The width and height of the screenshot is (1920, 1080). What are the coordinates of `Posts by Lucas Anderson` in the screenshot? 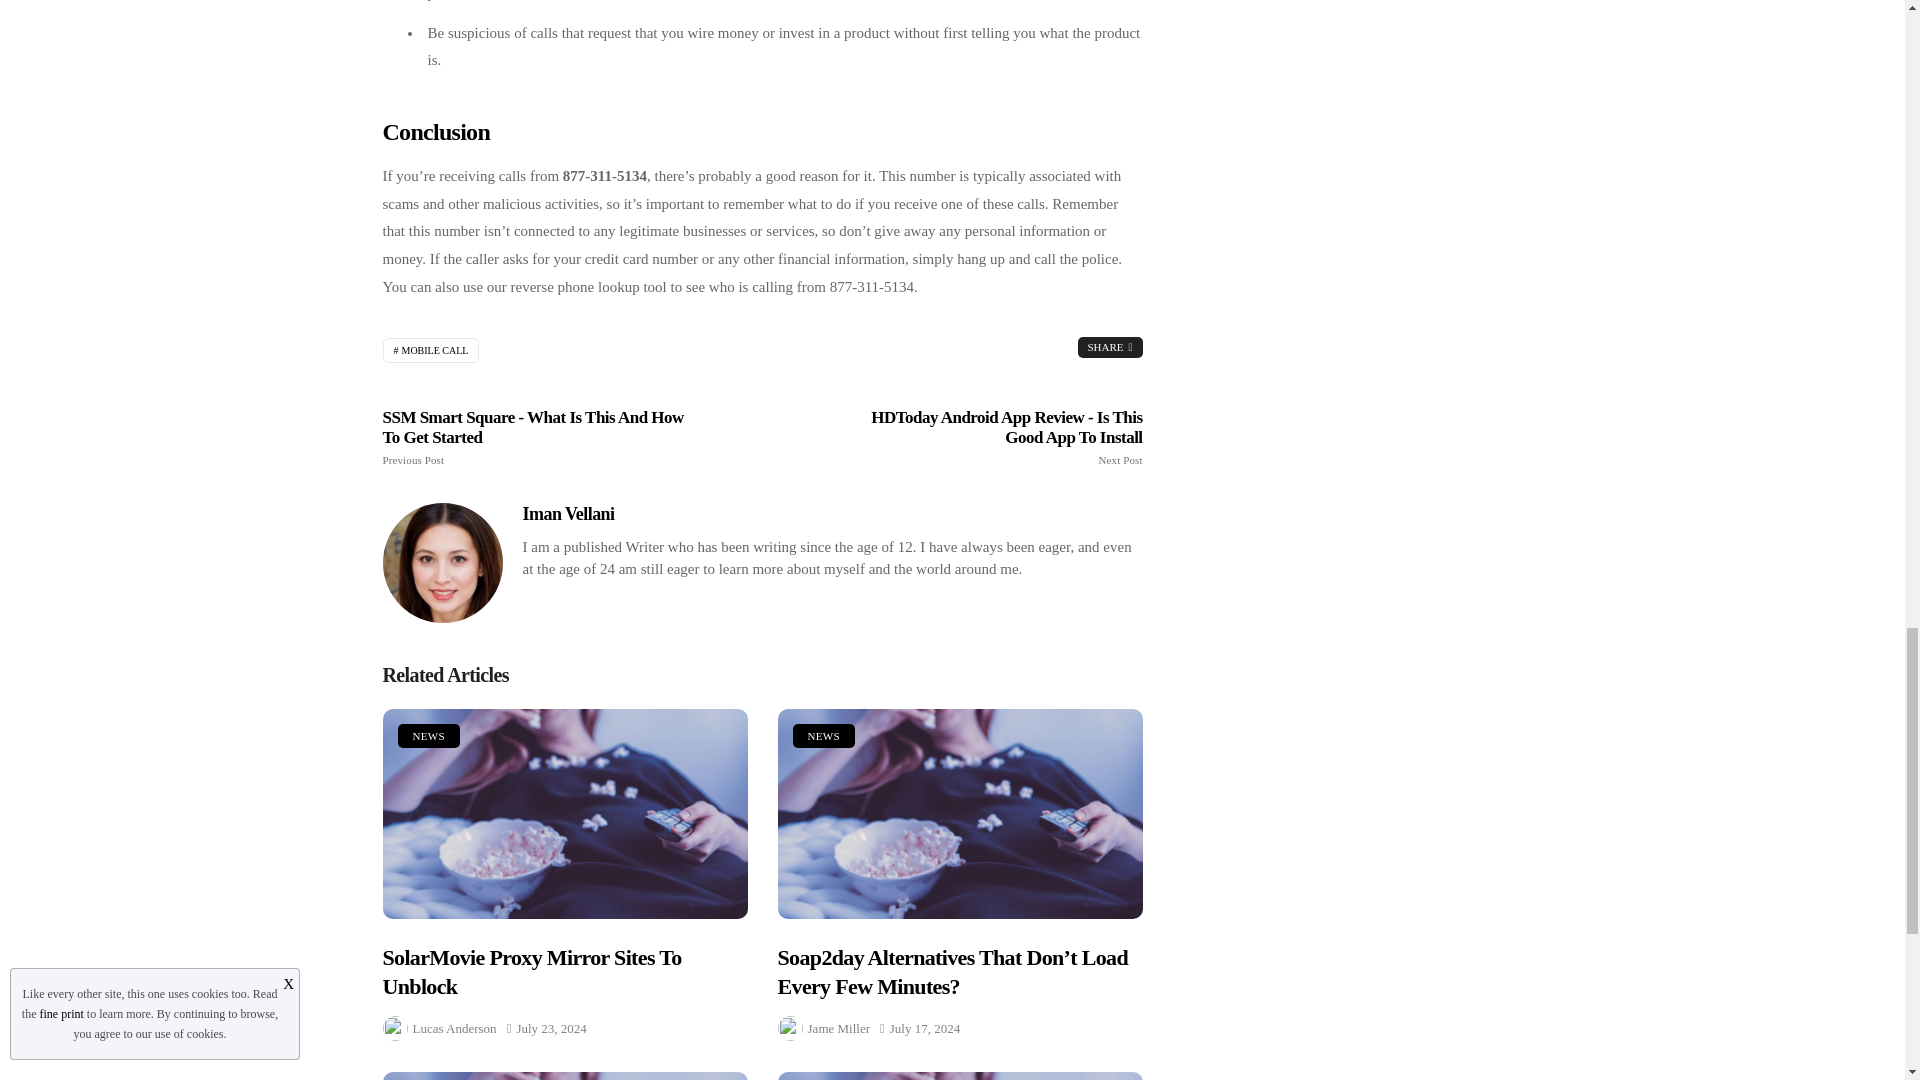 It's located at (454, 1028).